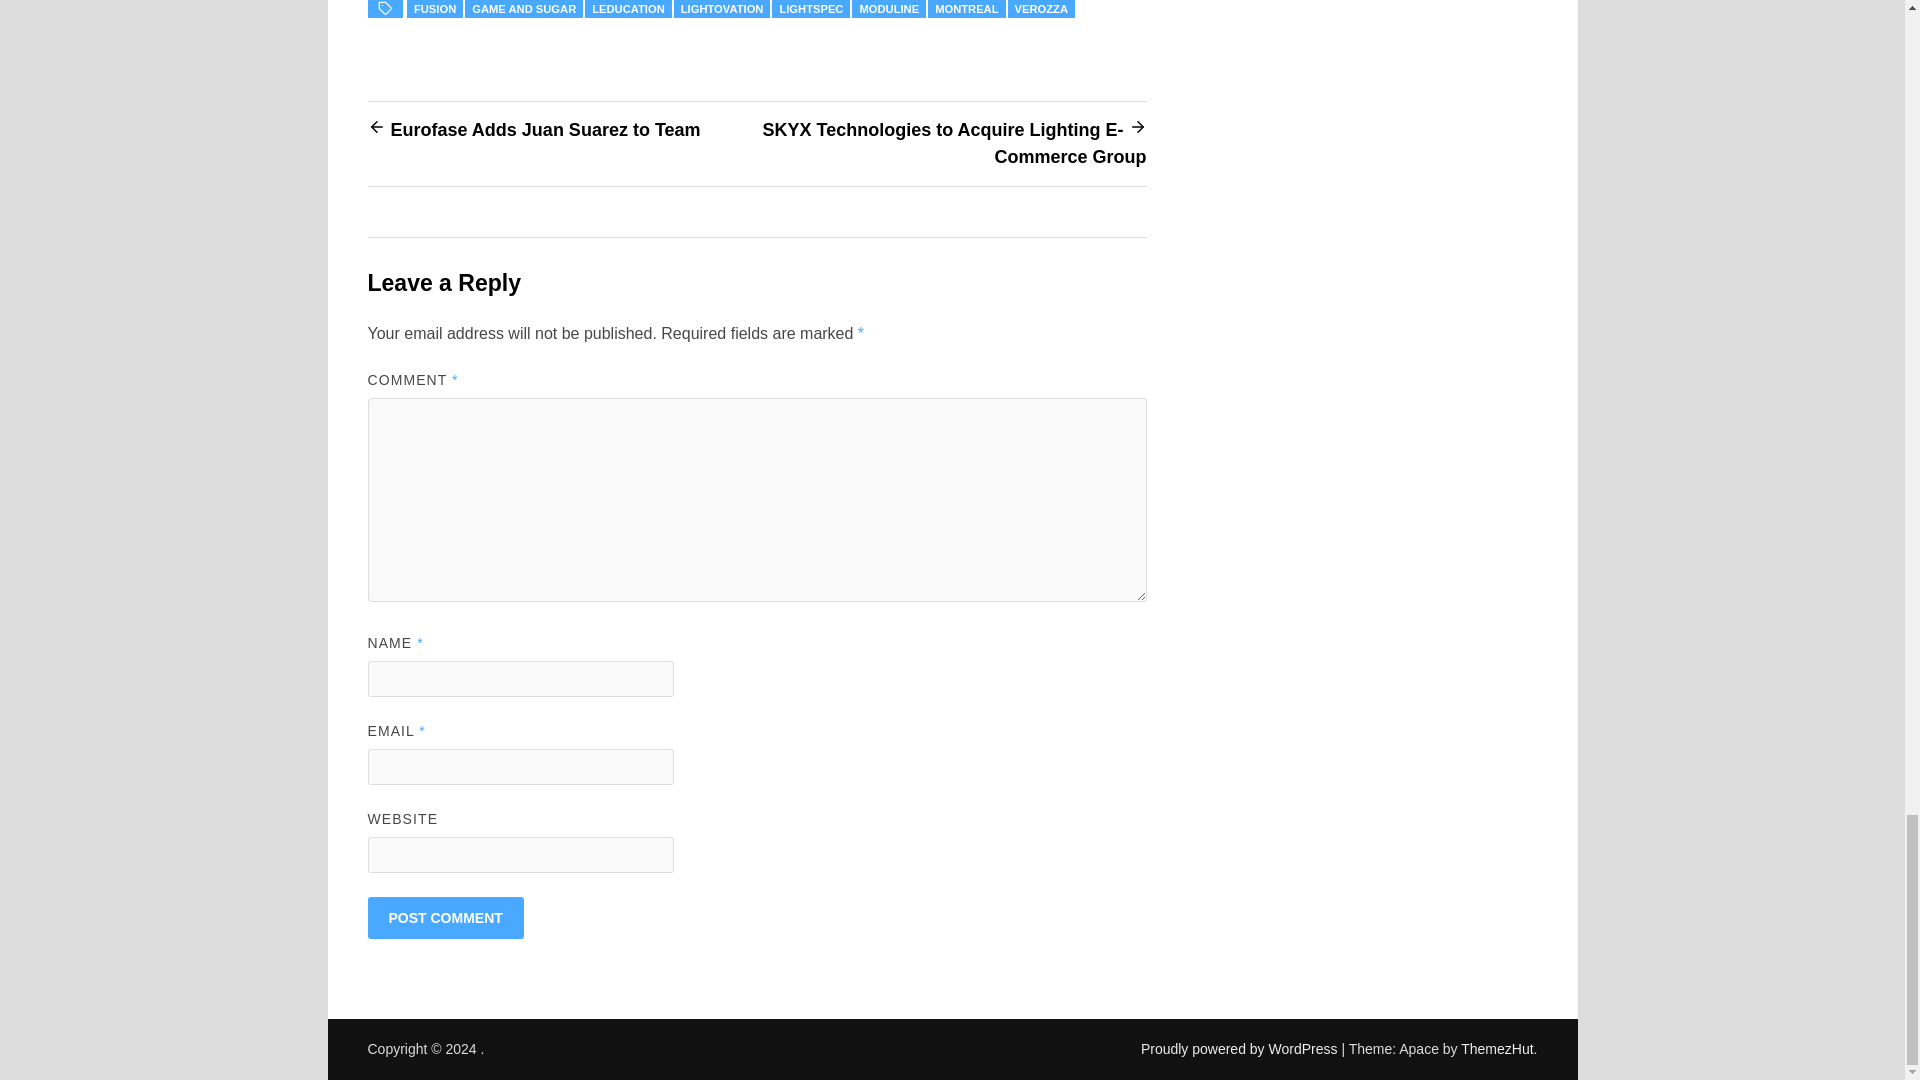 Image resolution: width=1920 pixels, height=1080 pixels. Describe the element at coordinates (524, 9) in the screenshot. I see `GAME AND SUGAR` at that location.